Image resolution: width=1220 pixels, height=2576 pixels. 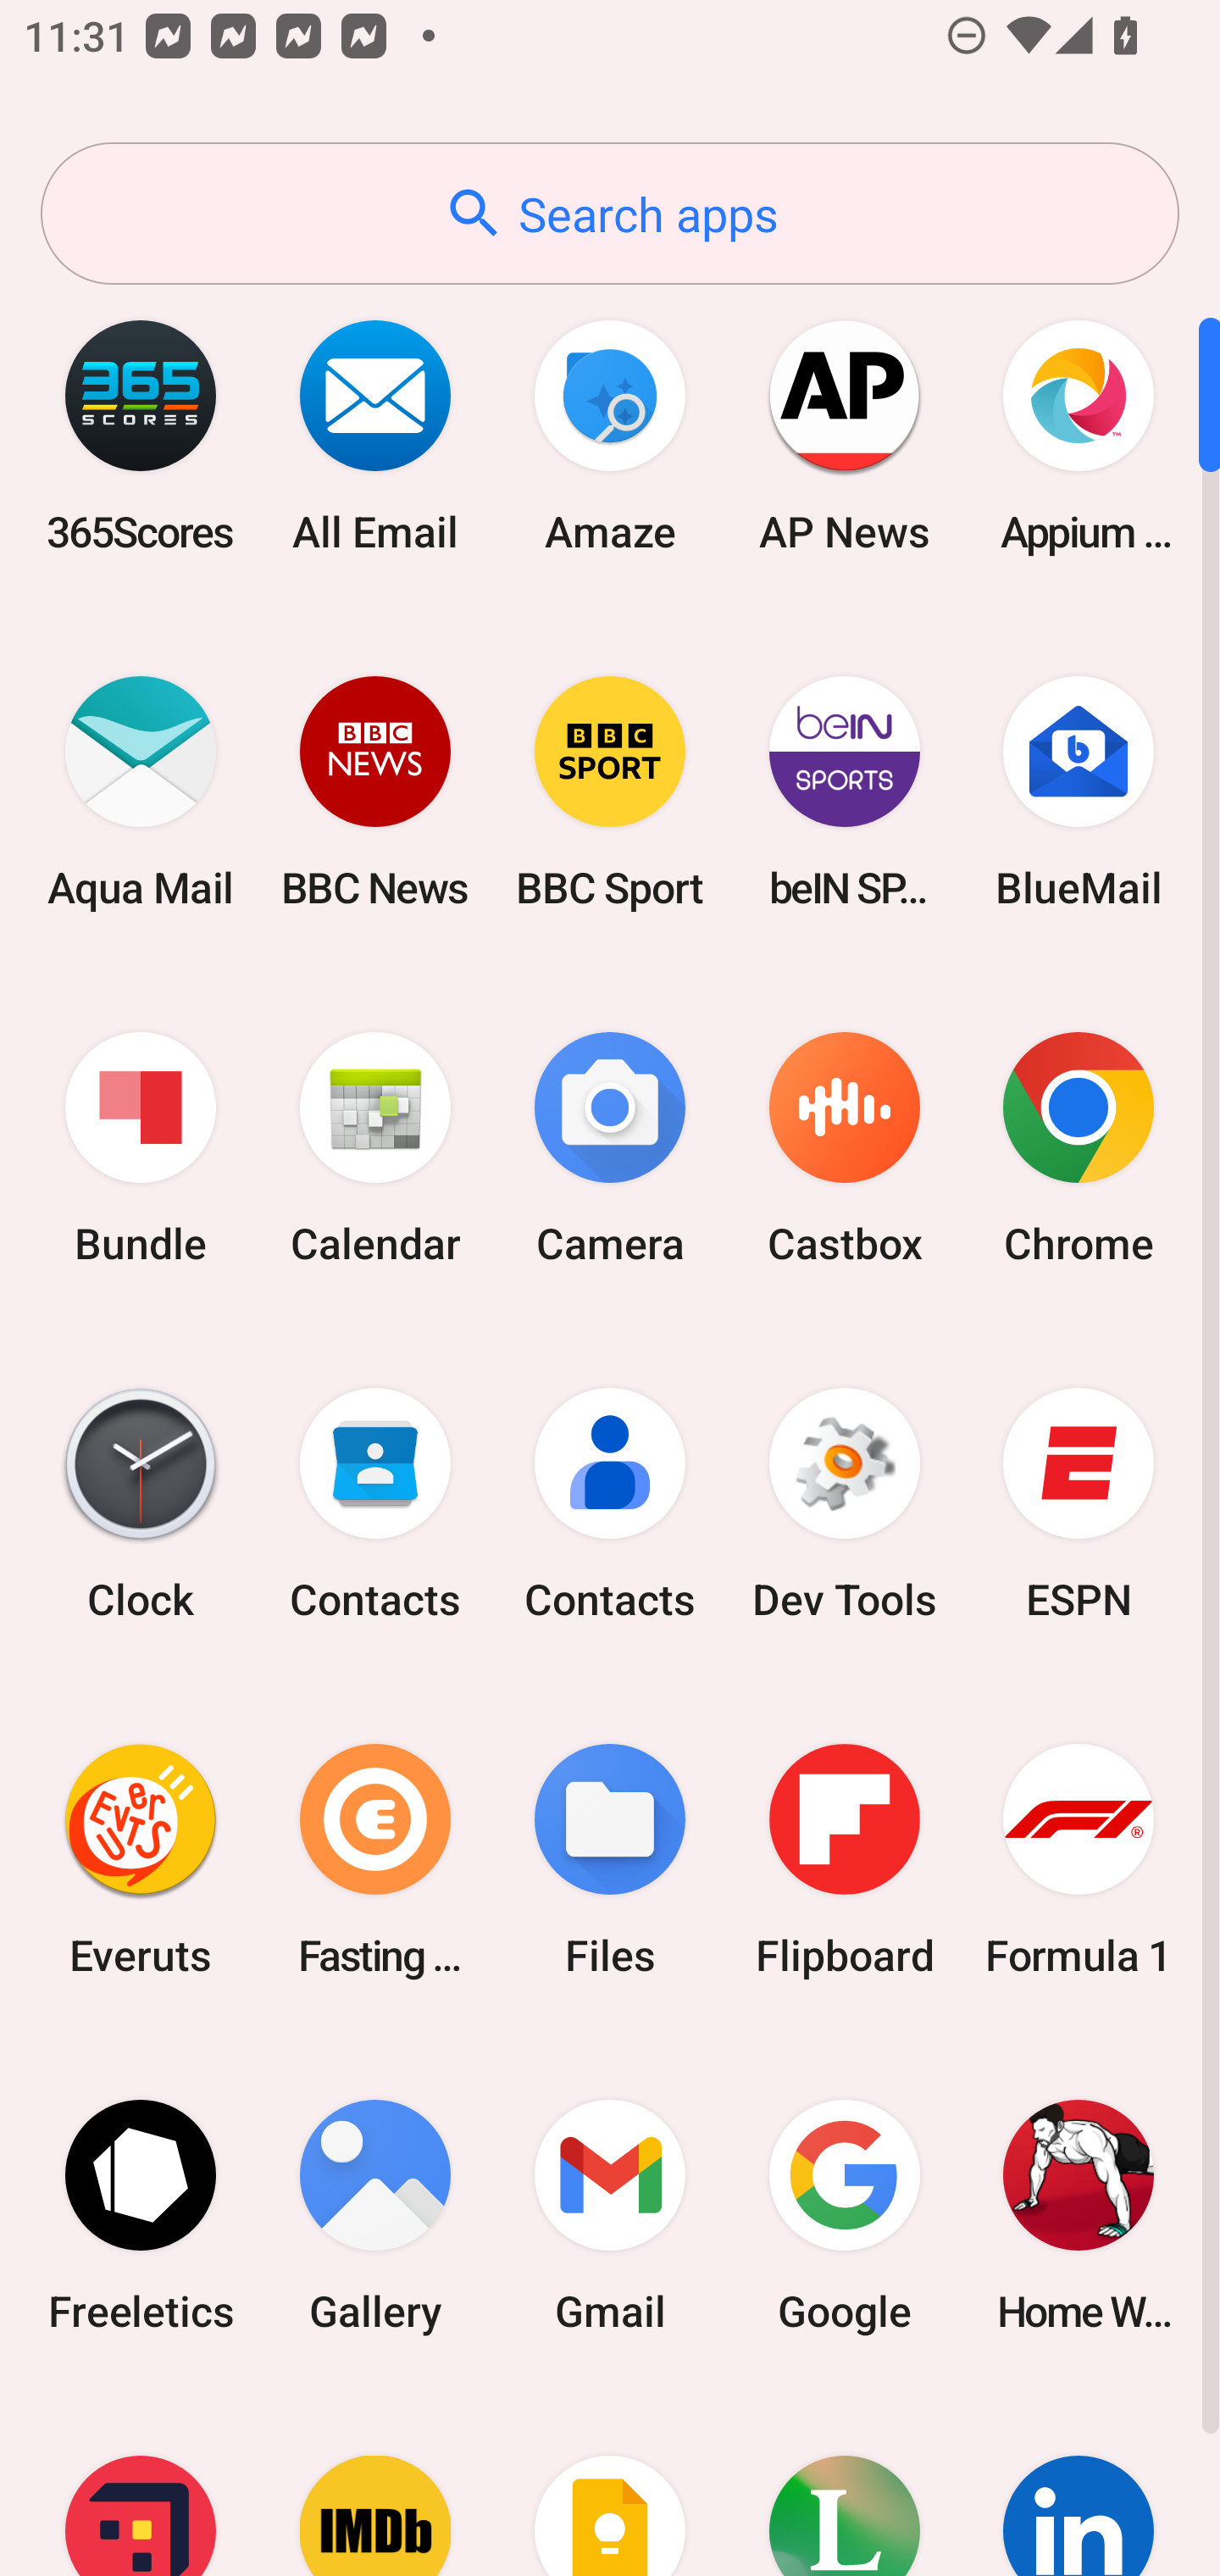 What do you see at coordinates (375, 1149) in the screenshot?
I see `Calendar` at bounding box center [375, 1149].